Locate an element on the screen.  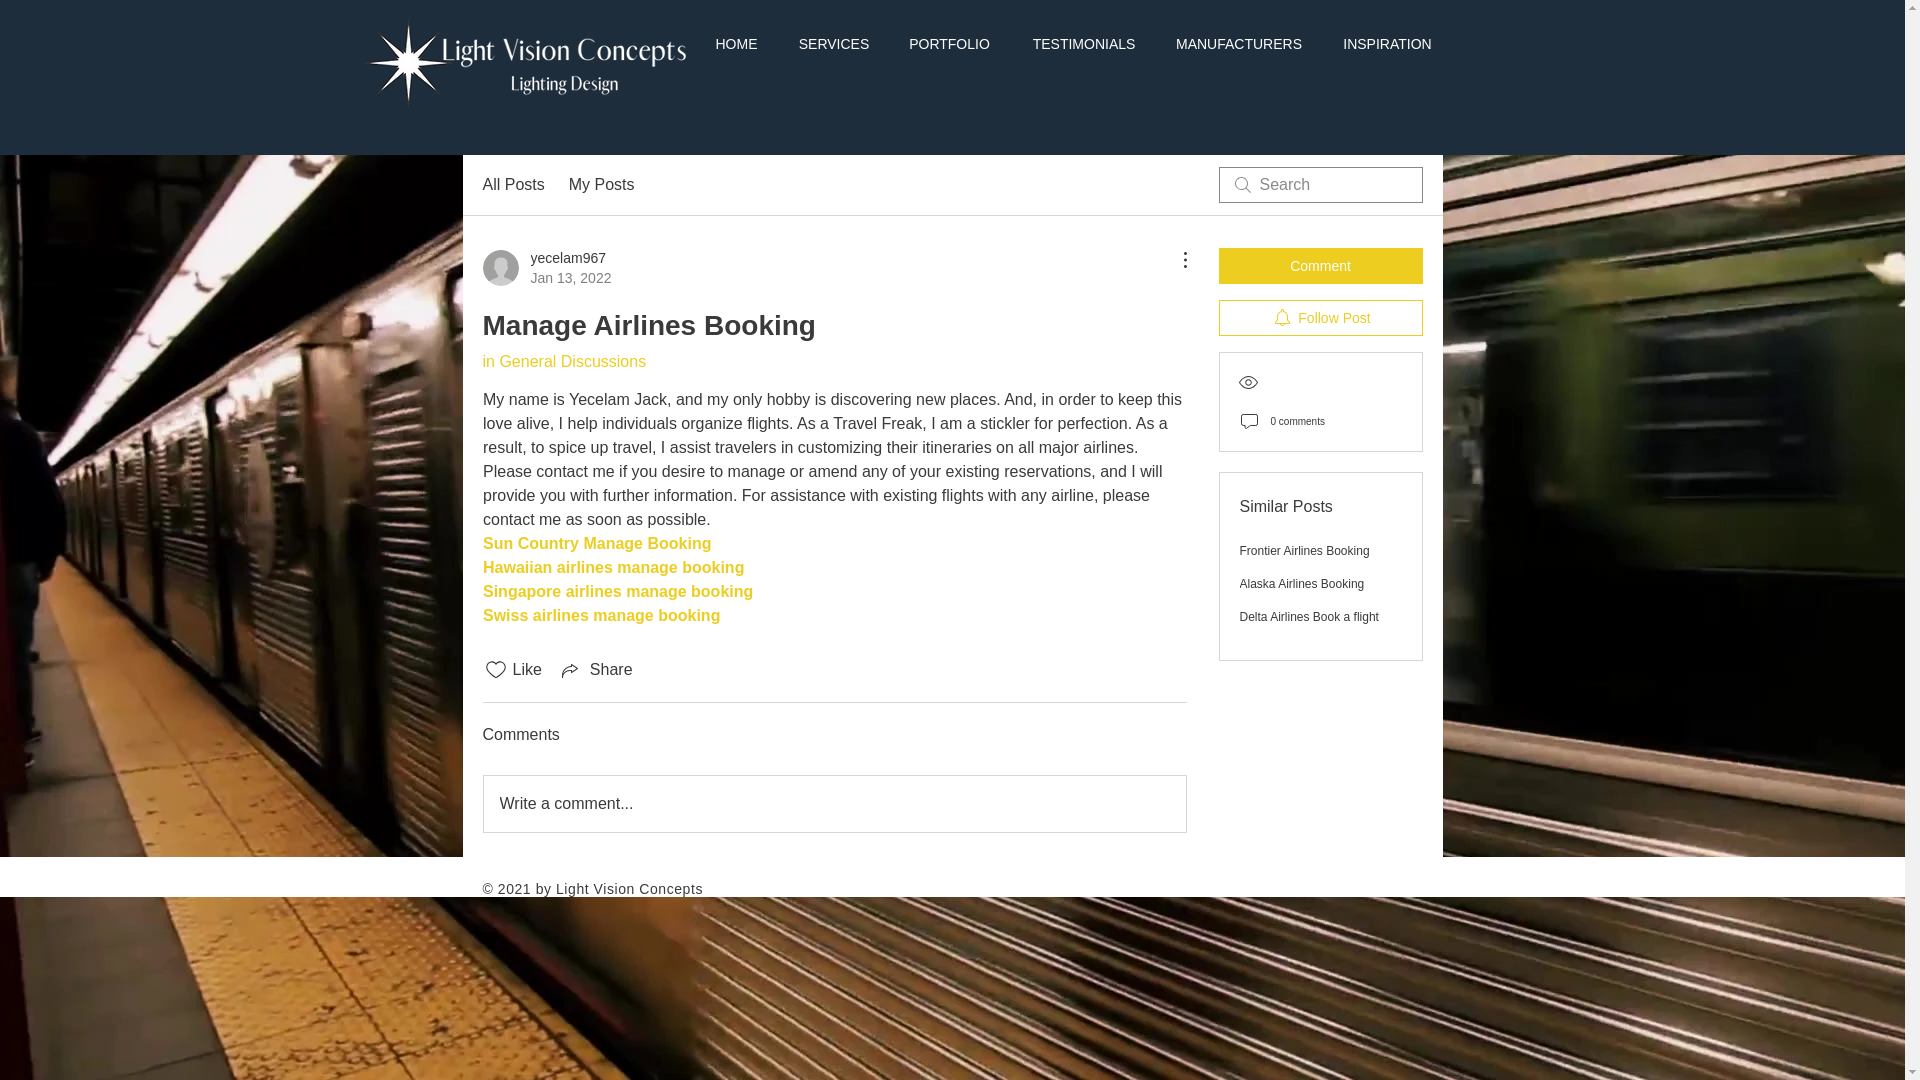
Write a comment... is located at coordinates (834, 804).